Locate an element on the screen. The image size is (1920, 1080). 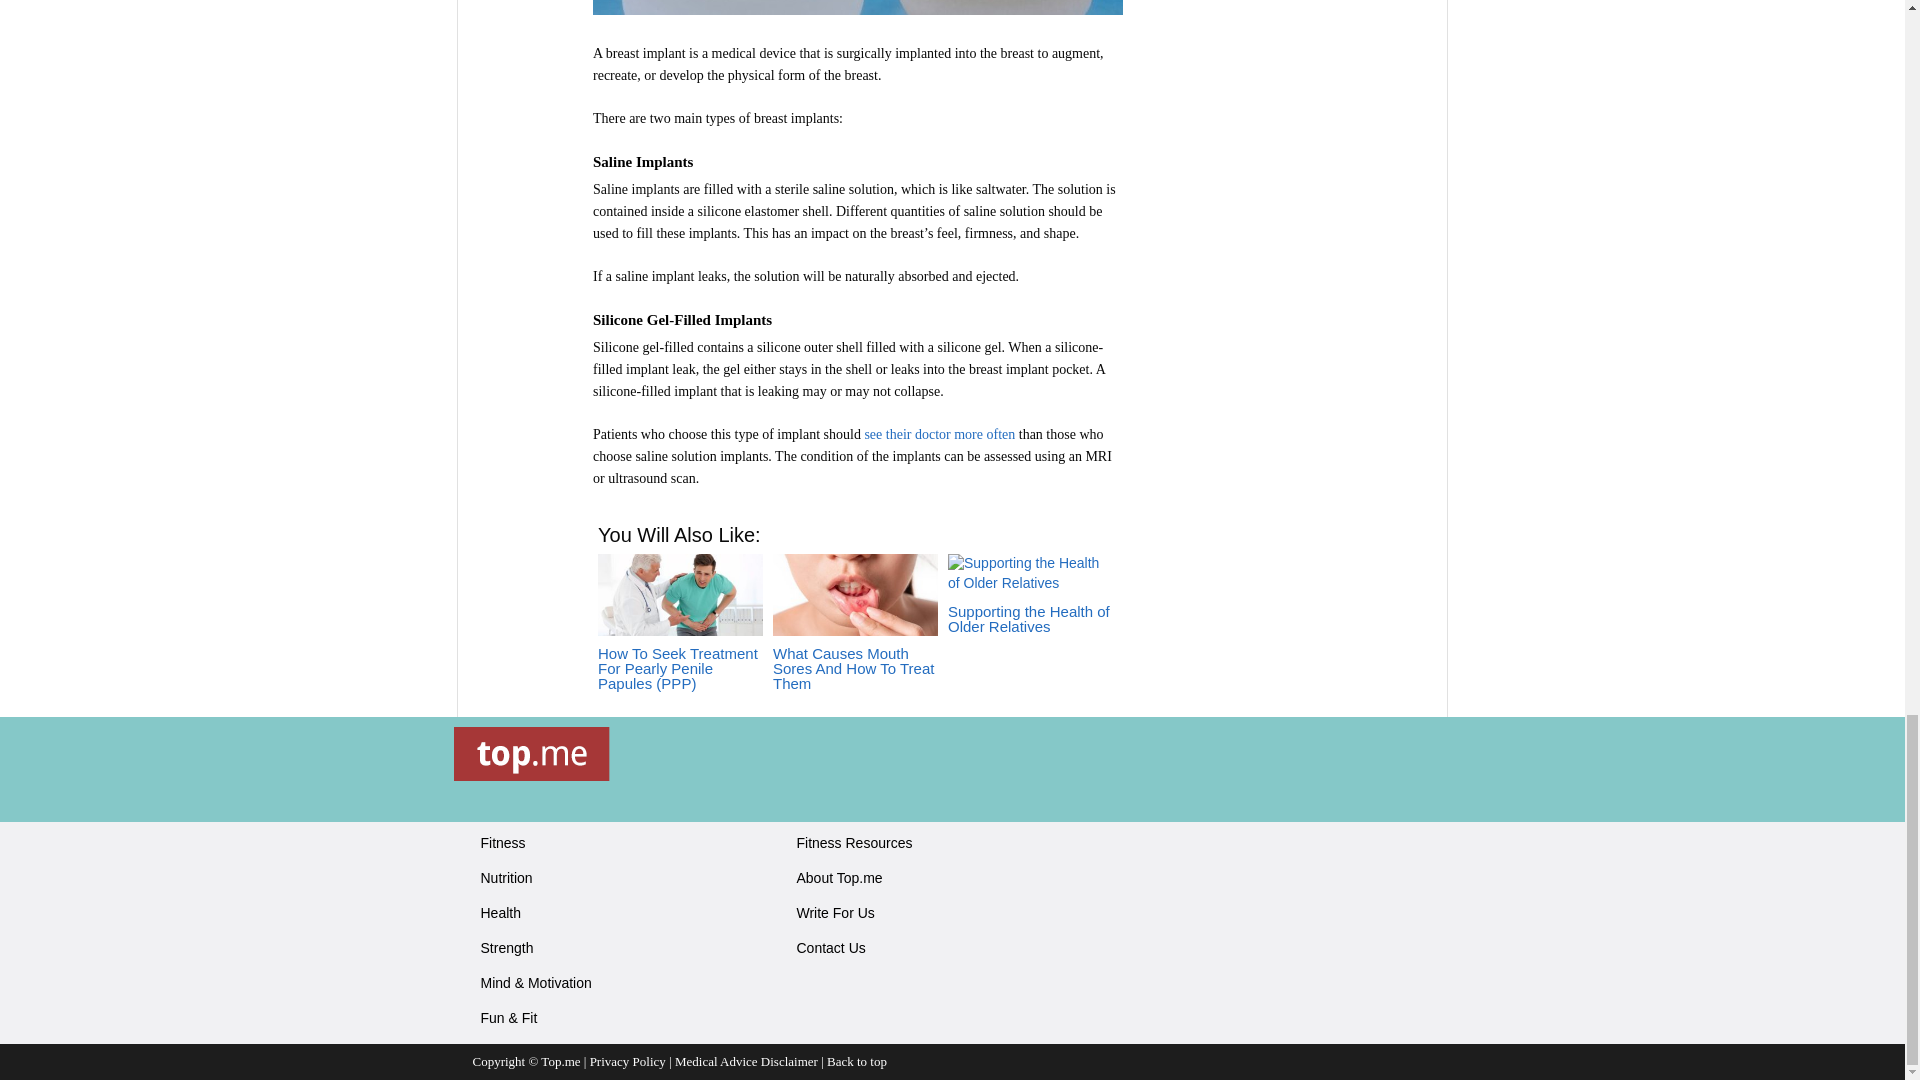
What Causes Mouth Sores And How To Treat Them is located at coordinates (856, 641).